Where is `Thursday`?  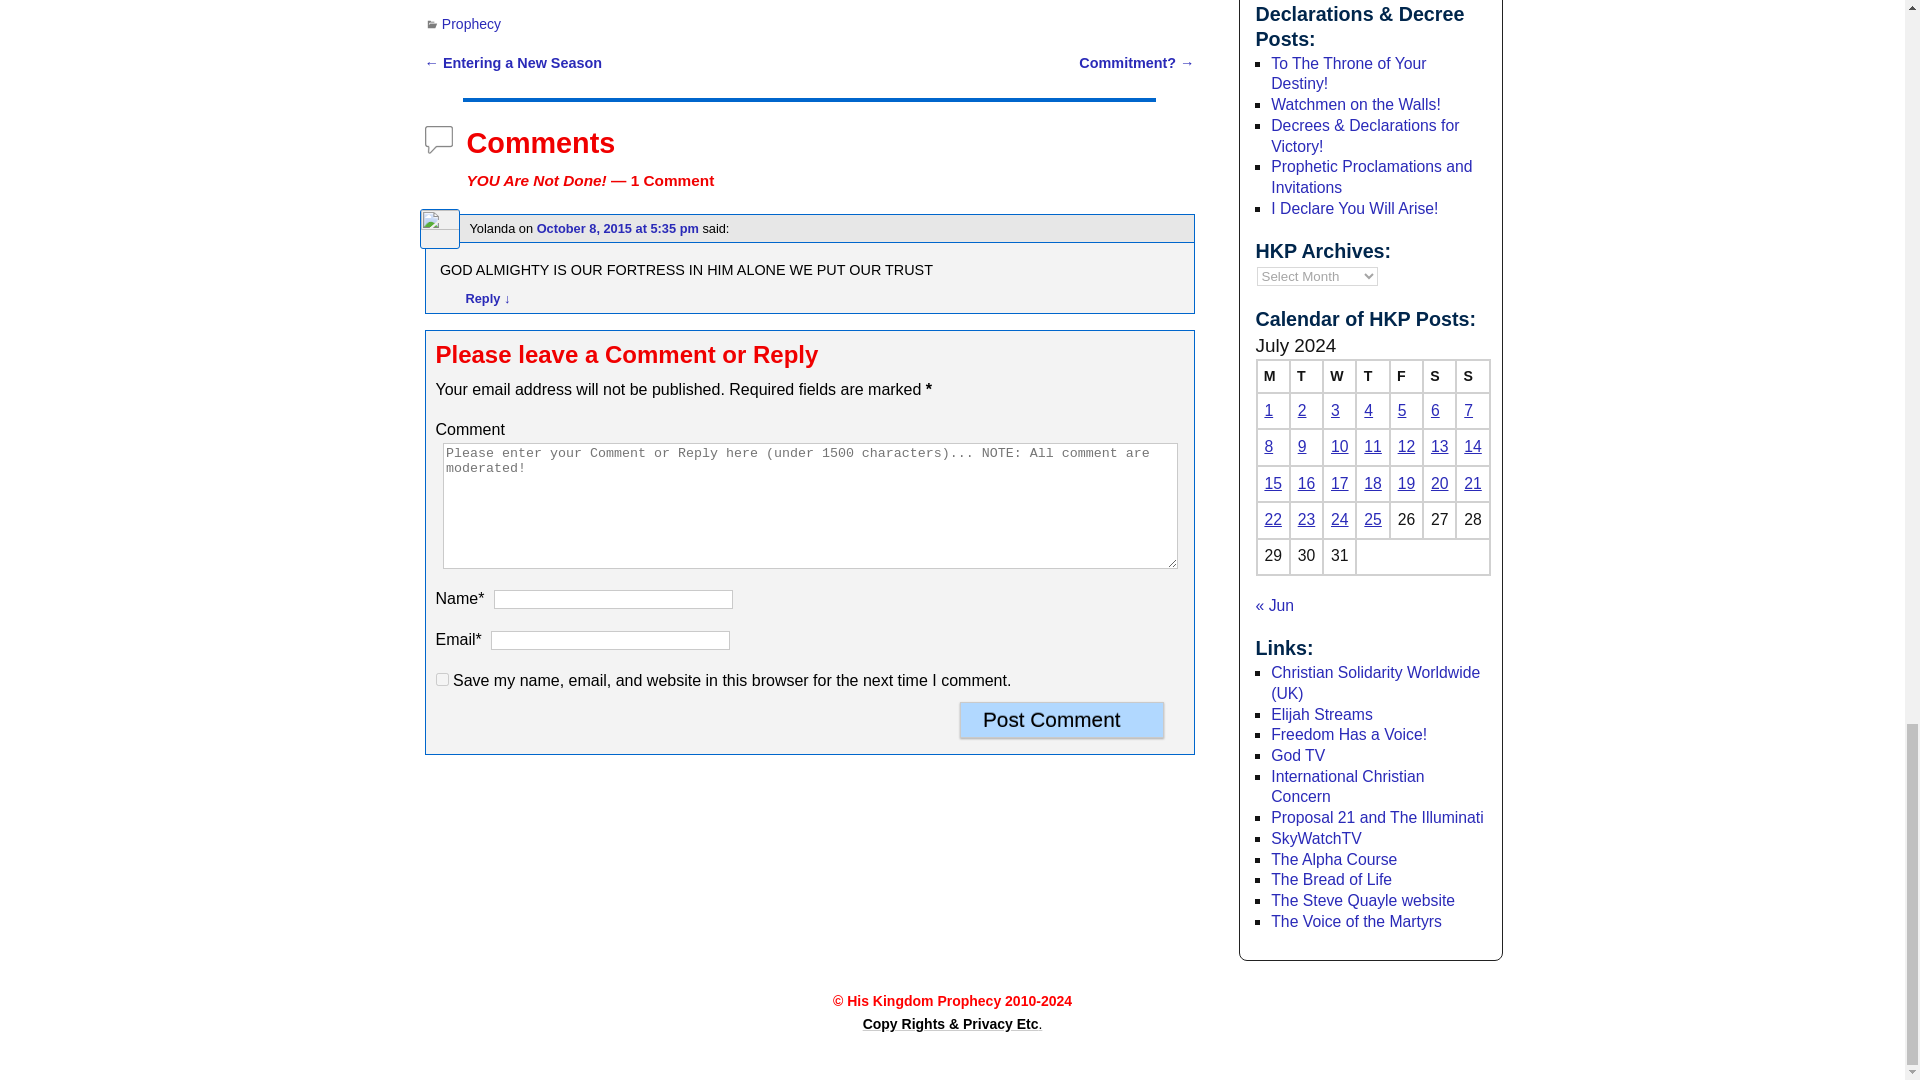 Thursday is located at coordinates (1372, 376).